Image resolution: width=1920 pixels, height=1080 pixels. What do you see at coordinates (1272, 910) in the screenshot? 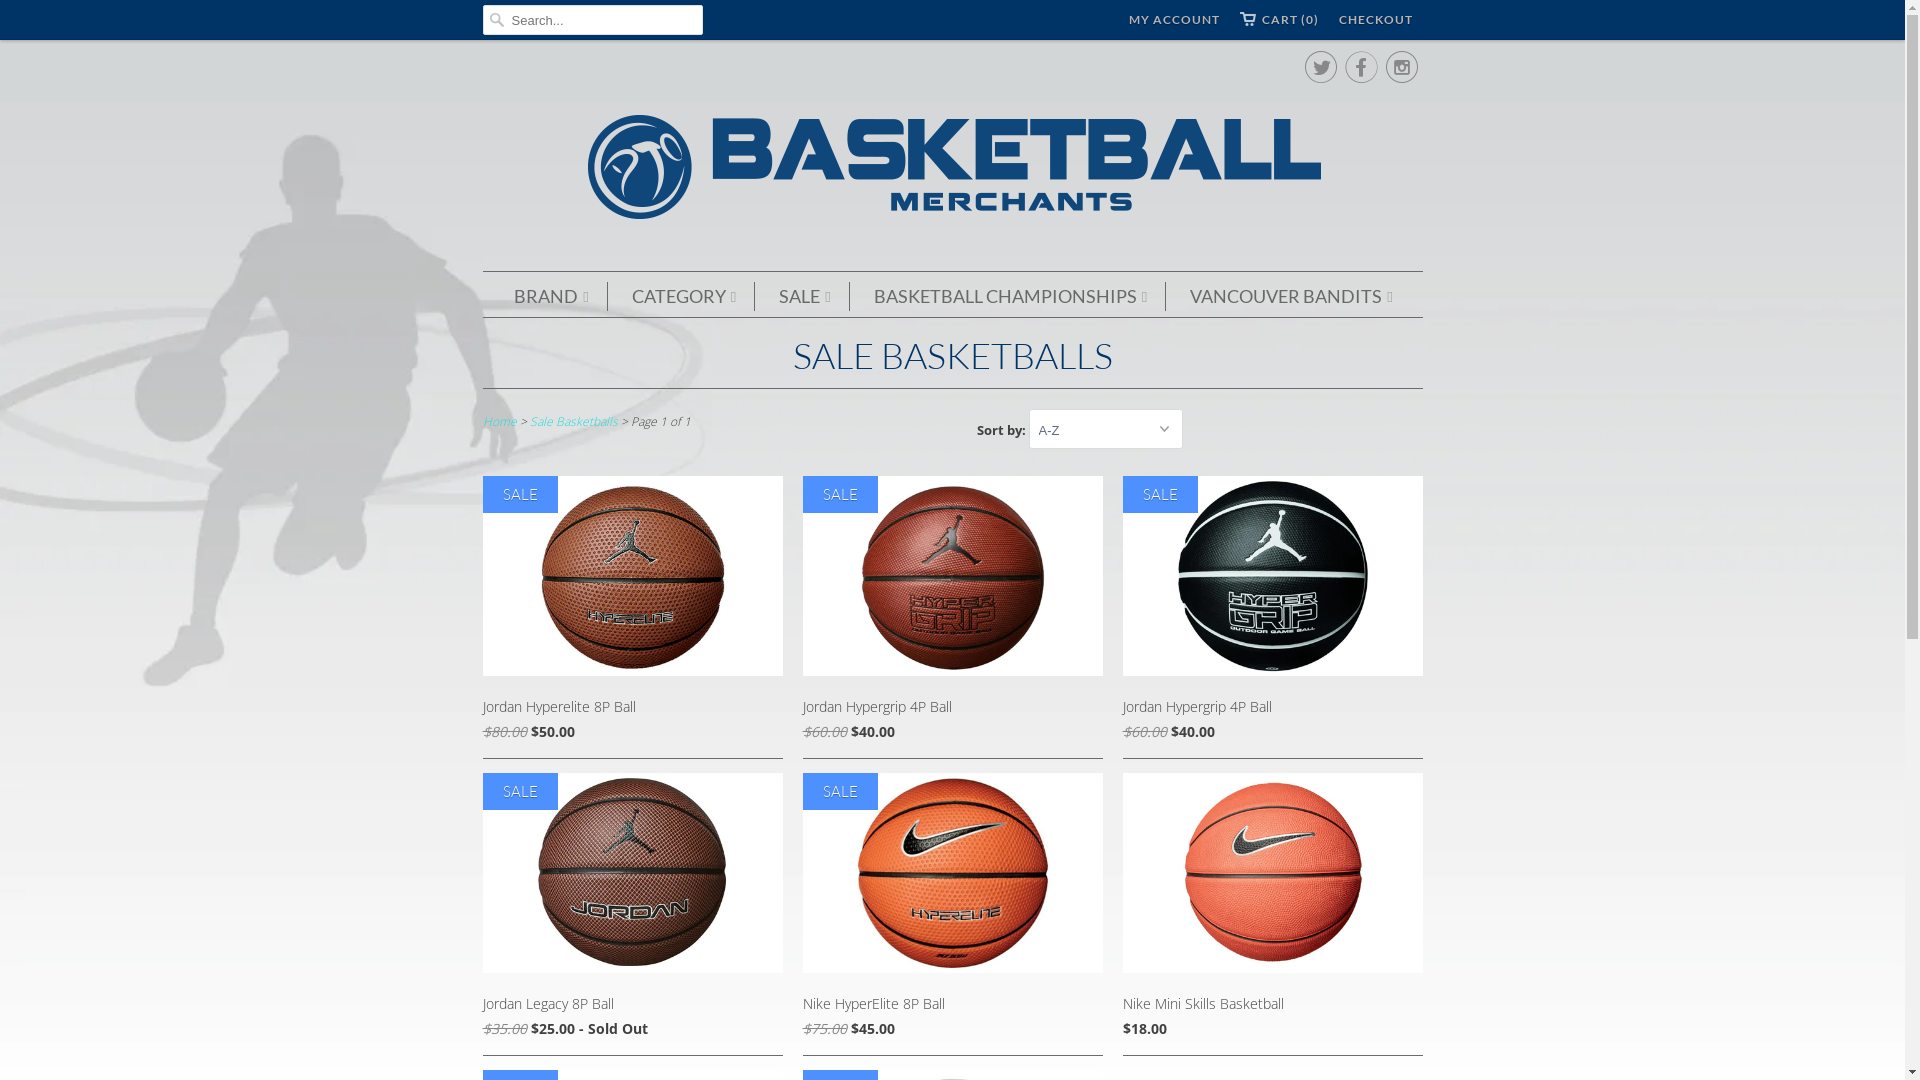
I see `Nike Mini Skills Basketball
$18.00` at bounding box center [1272, 910].